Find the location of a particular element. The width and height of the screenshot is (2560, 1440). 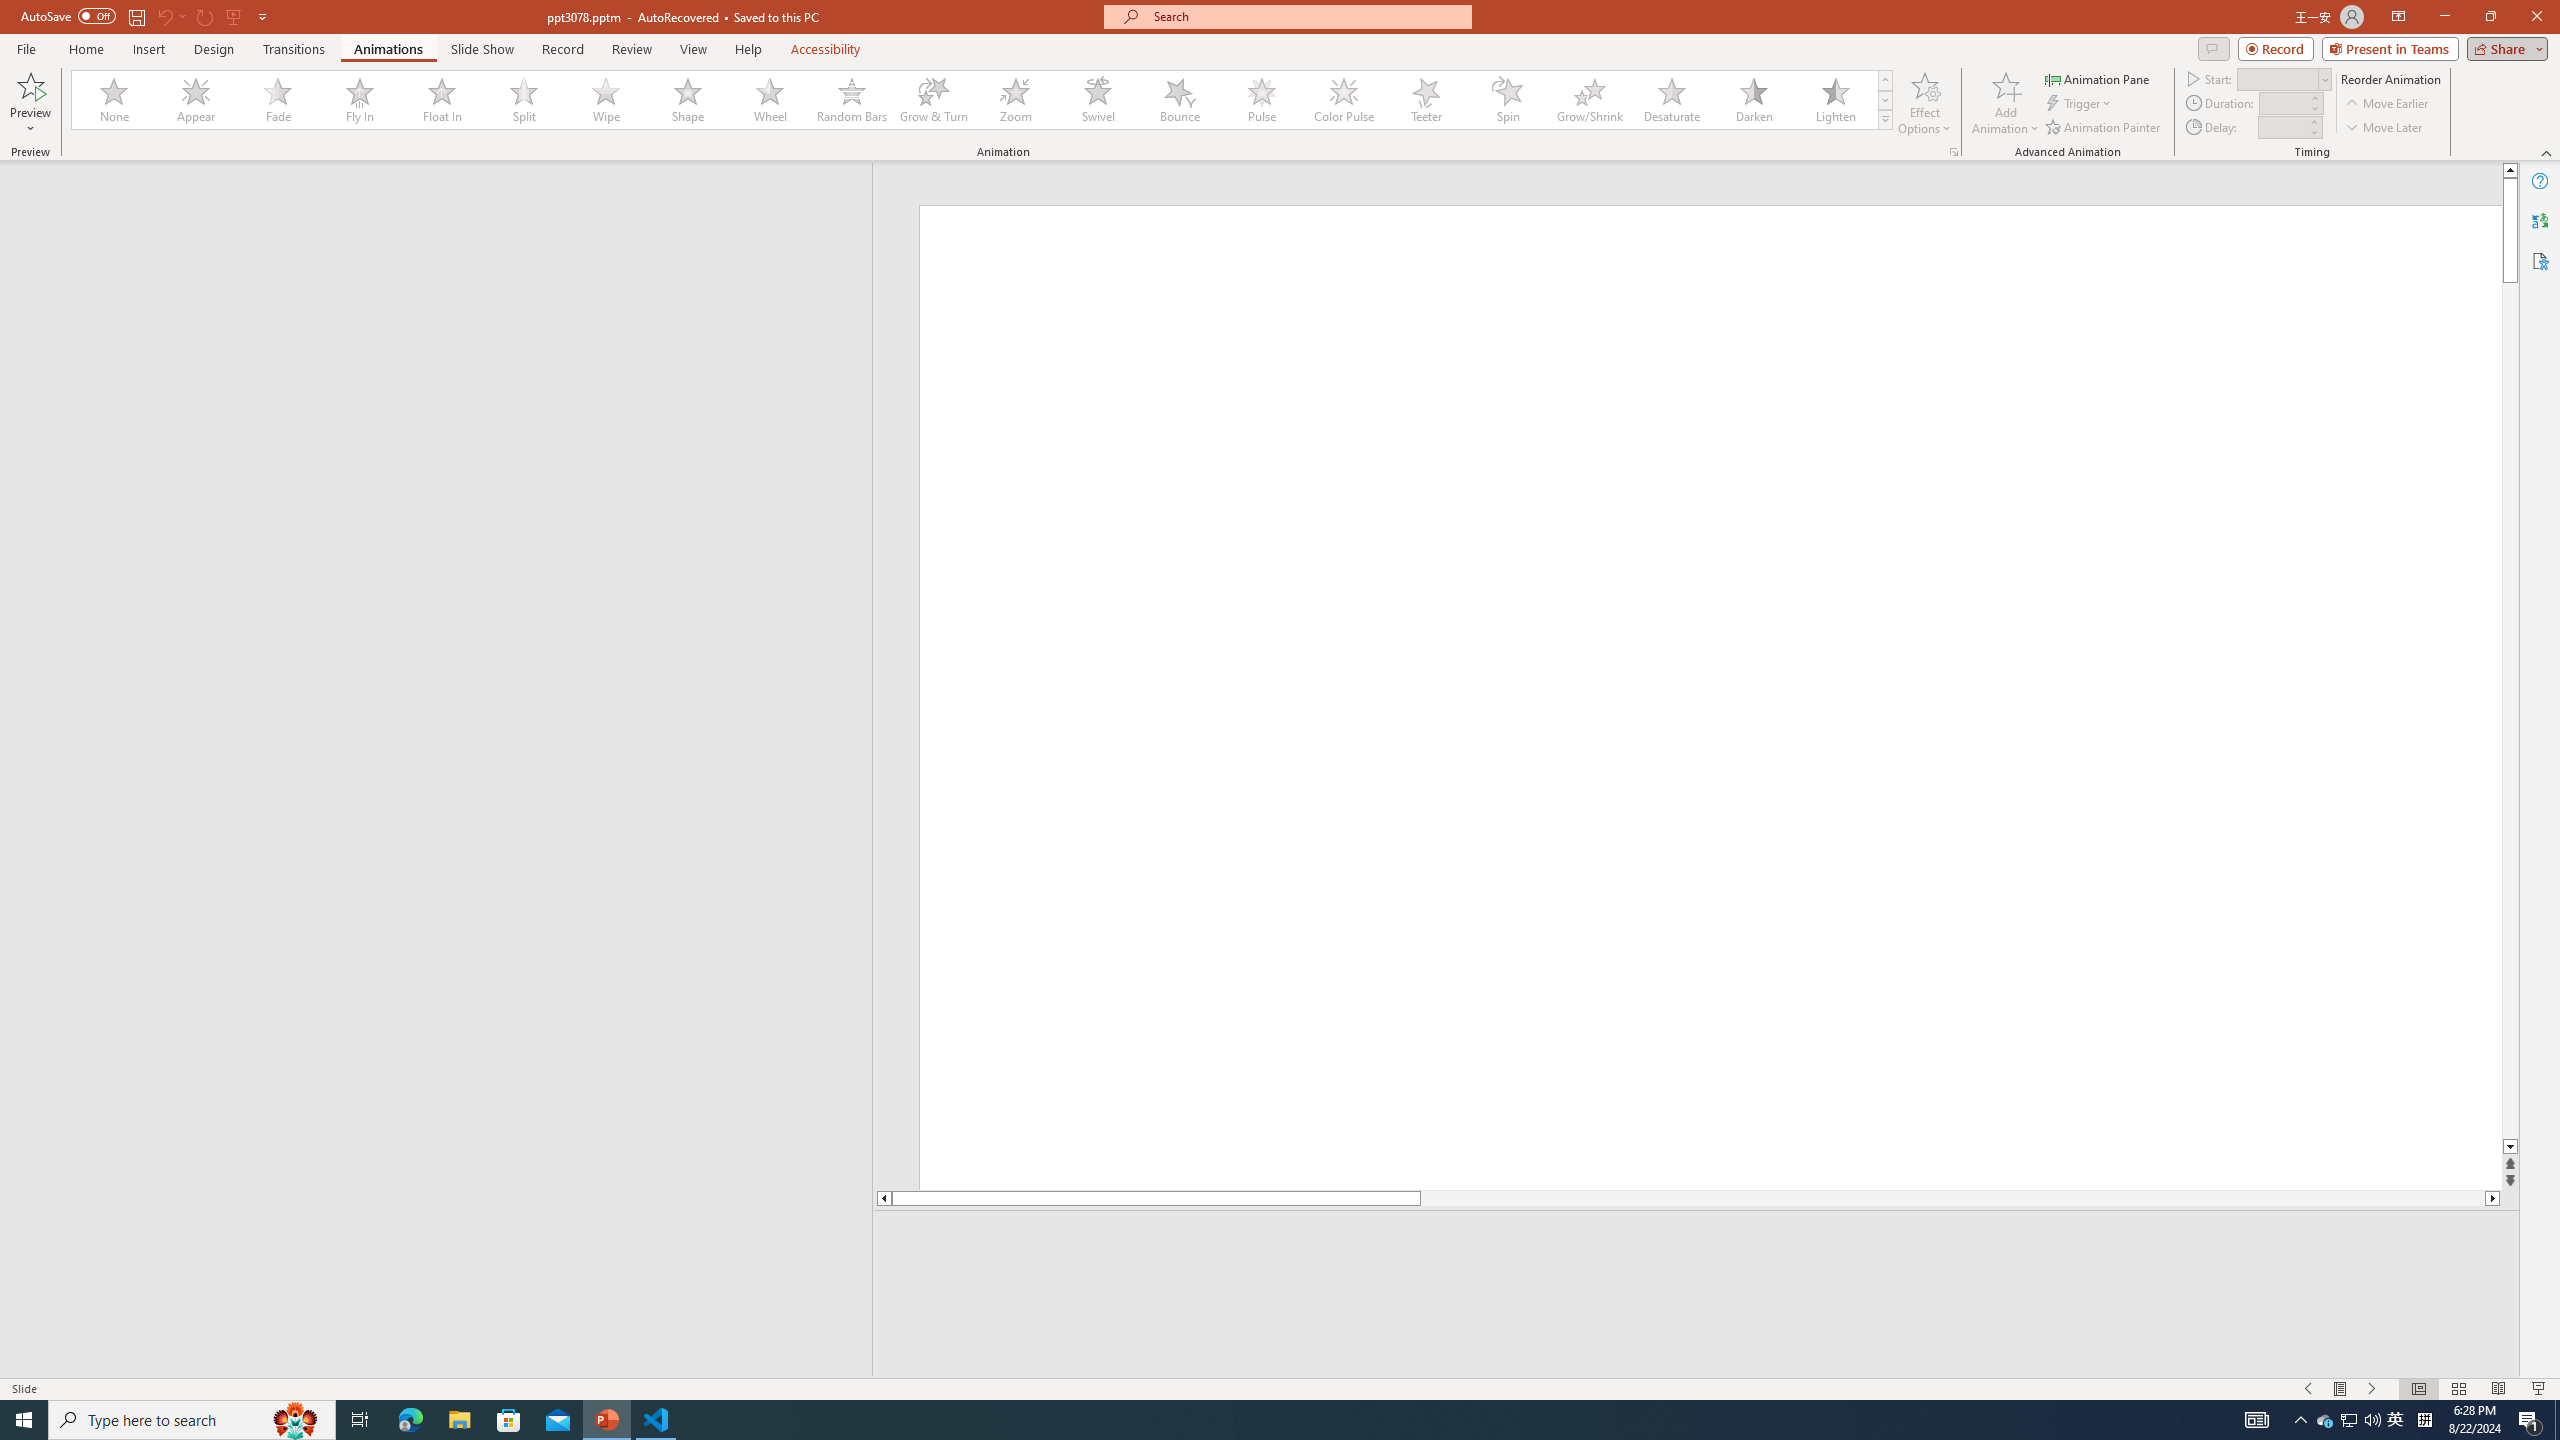

Animation Painter is located at coordinates (2104, 128).